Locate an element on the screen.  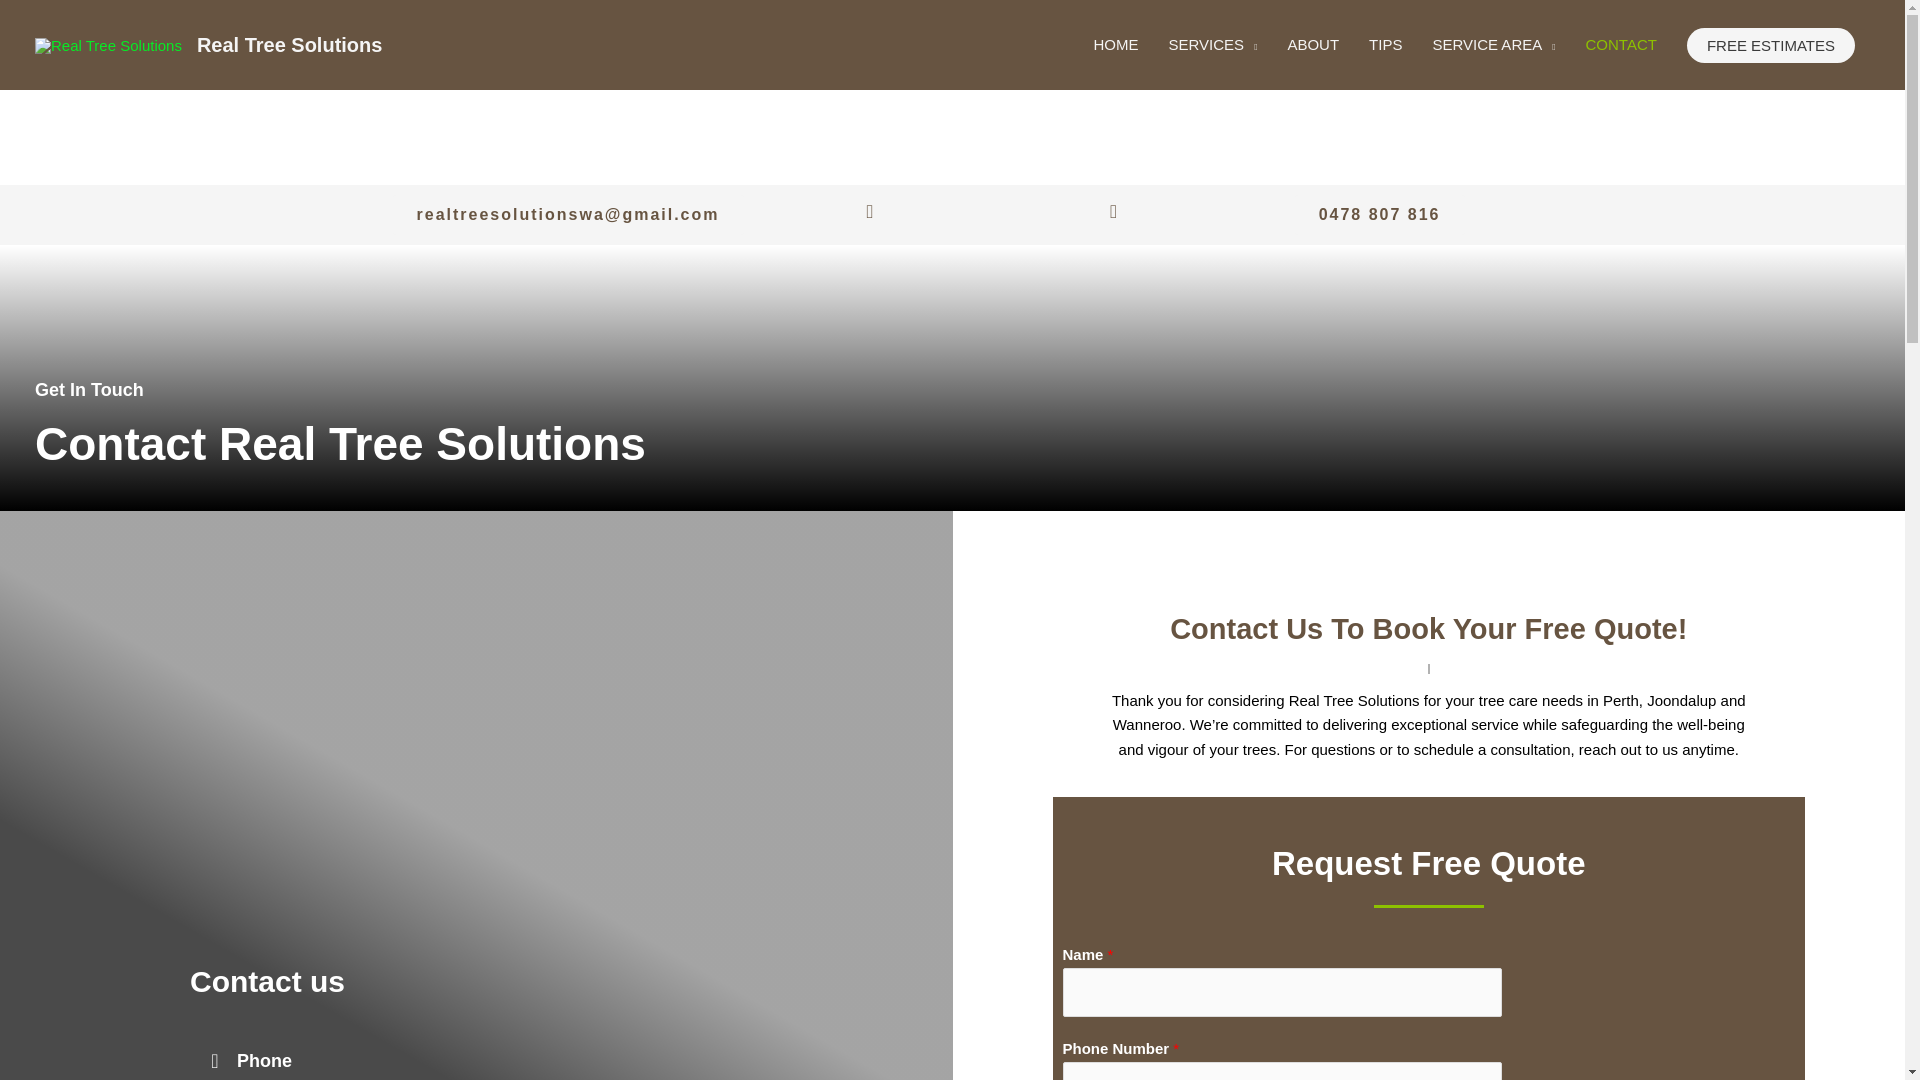
ABOUT is located at coordinates (1312, 44).